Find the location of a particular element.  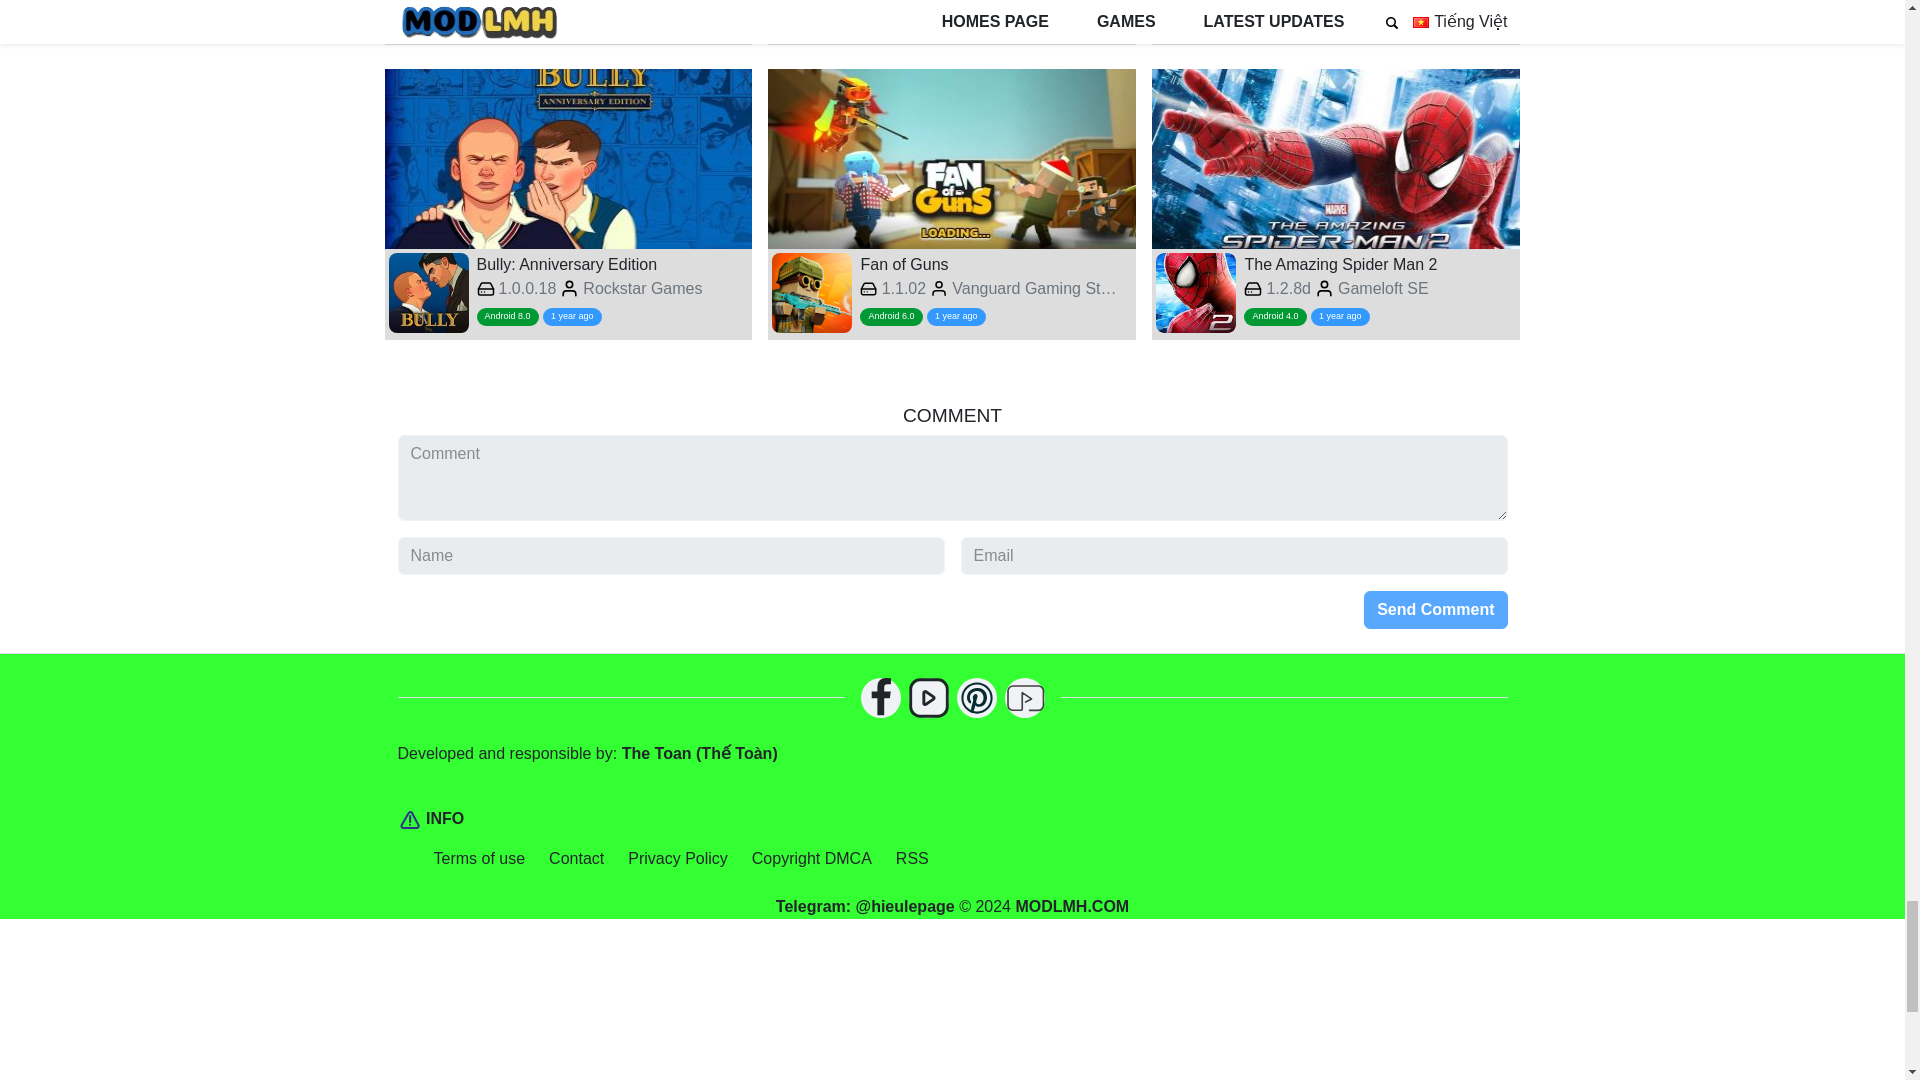

The Killbox: Arena Combat 1.1.7  Menu, Unlimited money is located at coordinates (912, 858).